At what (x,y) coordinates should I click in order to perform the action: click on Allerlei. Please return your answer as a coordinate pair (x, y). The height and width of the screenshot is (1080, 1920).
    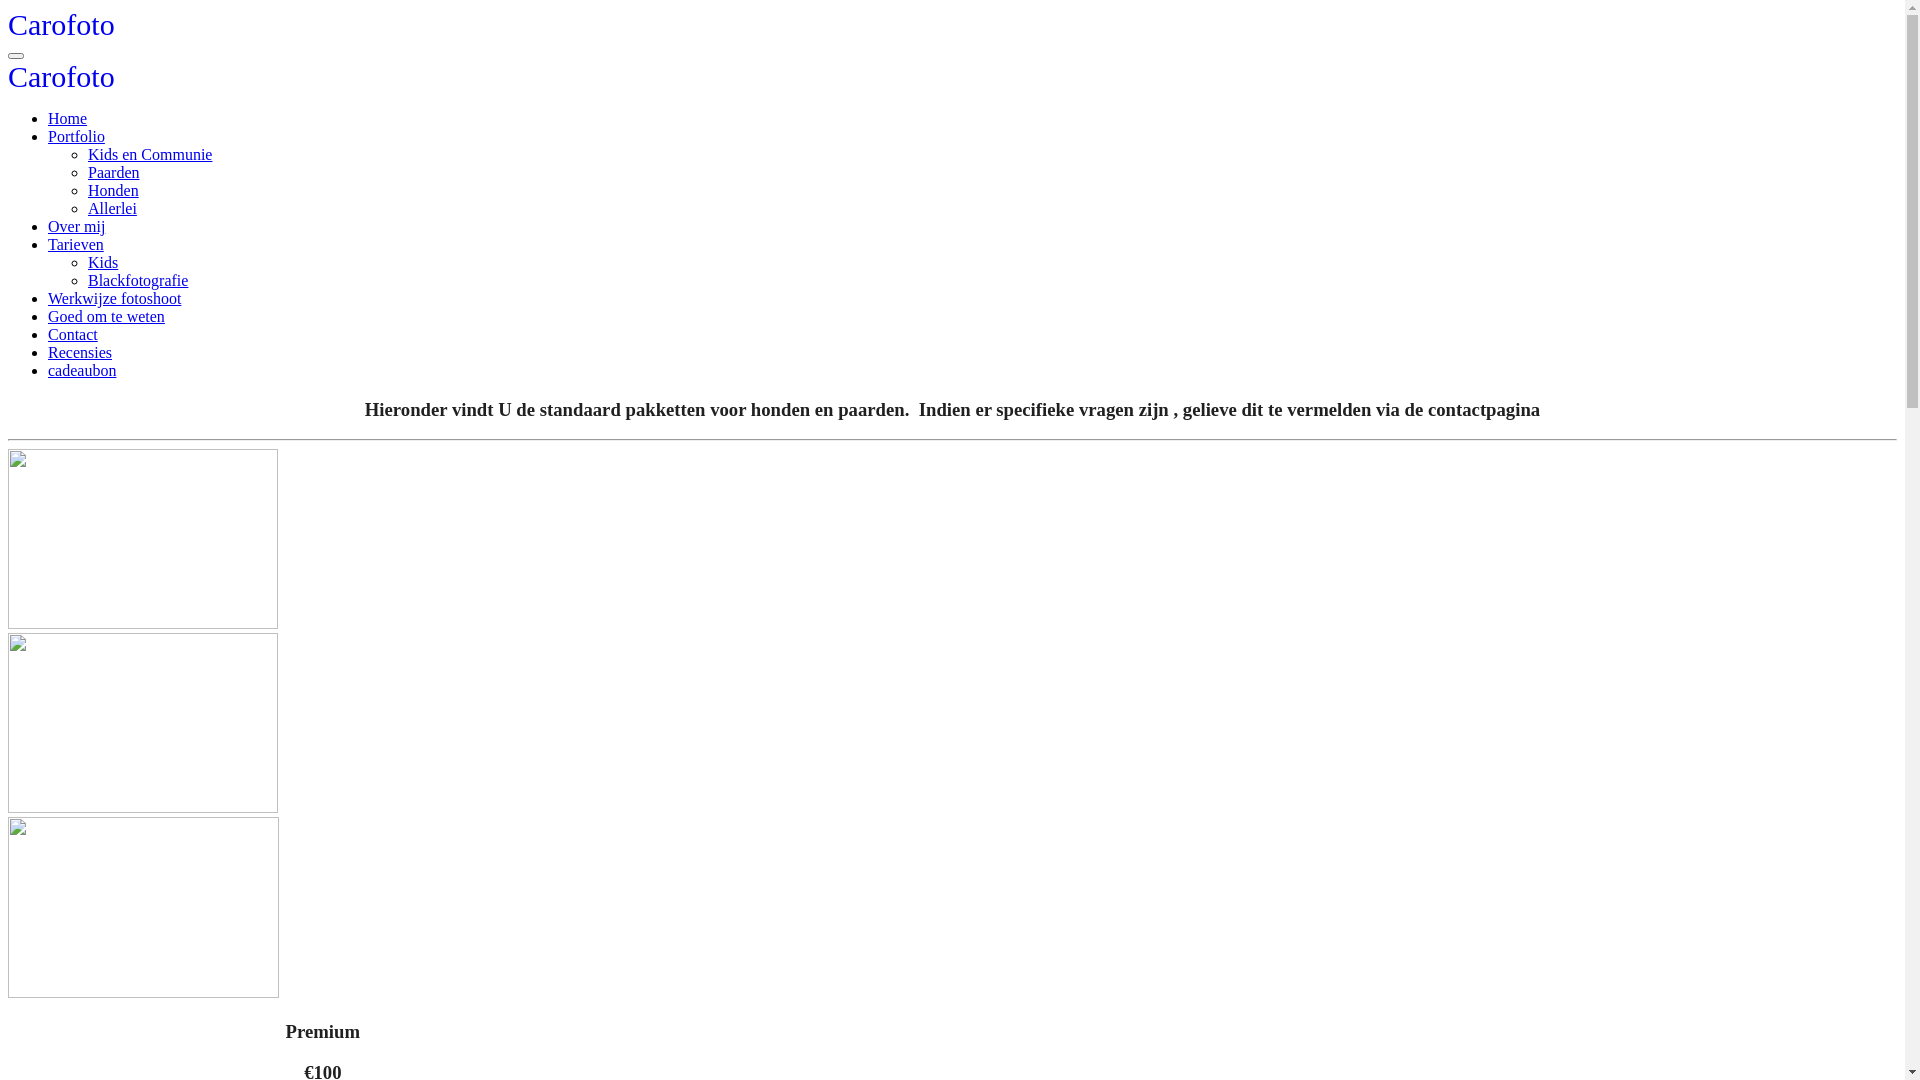
    Looking at the image, I should click on (112, 208).